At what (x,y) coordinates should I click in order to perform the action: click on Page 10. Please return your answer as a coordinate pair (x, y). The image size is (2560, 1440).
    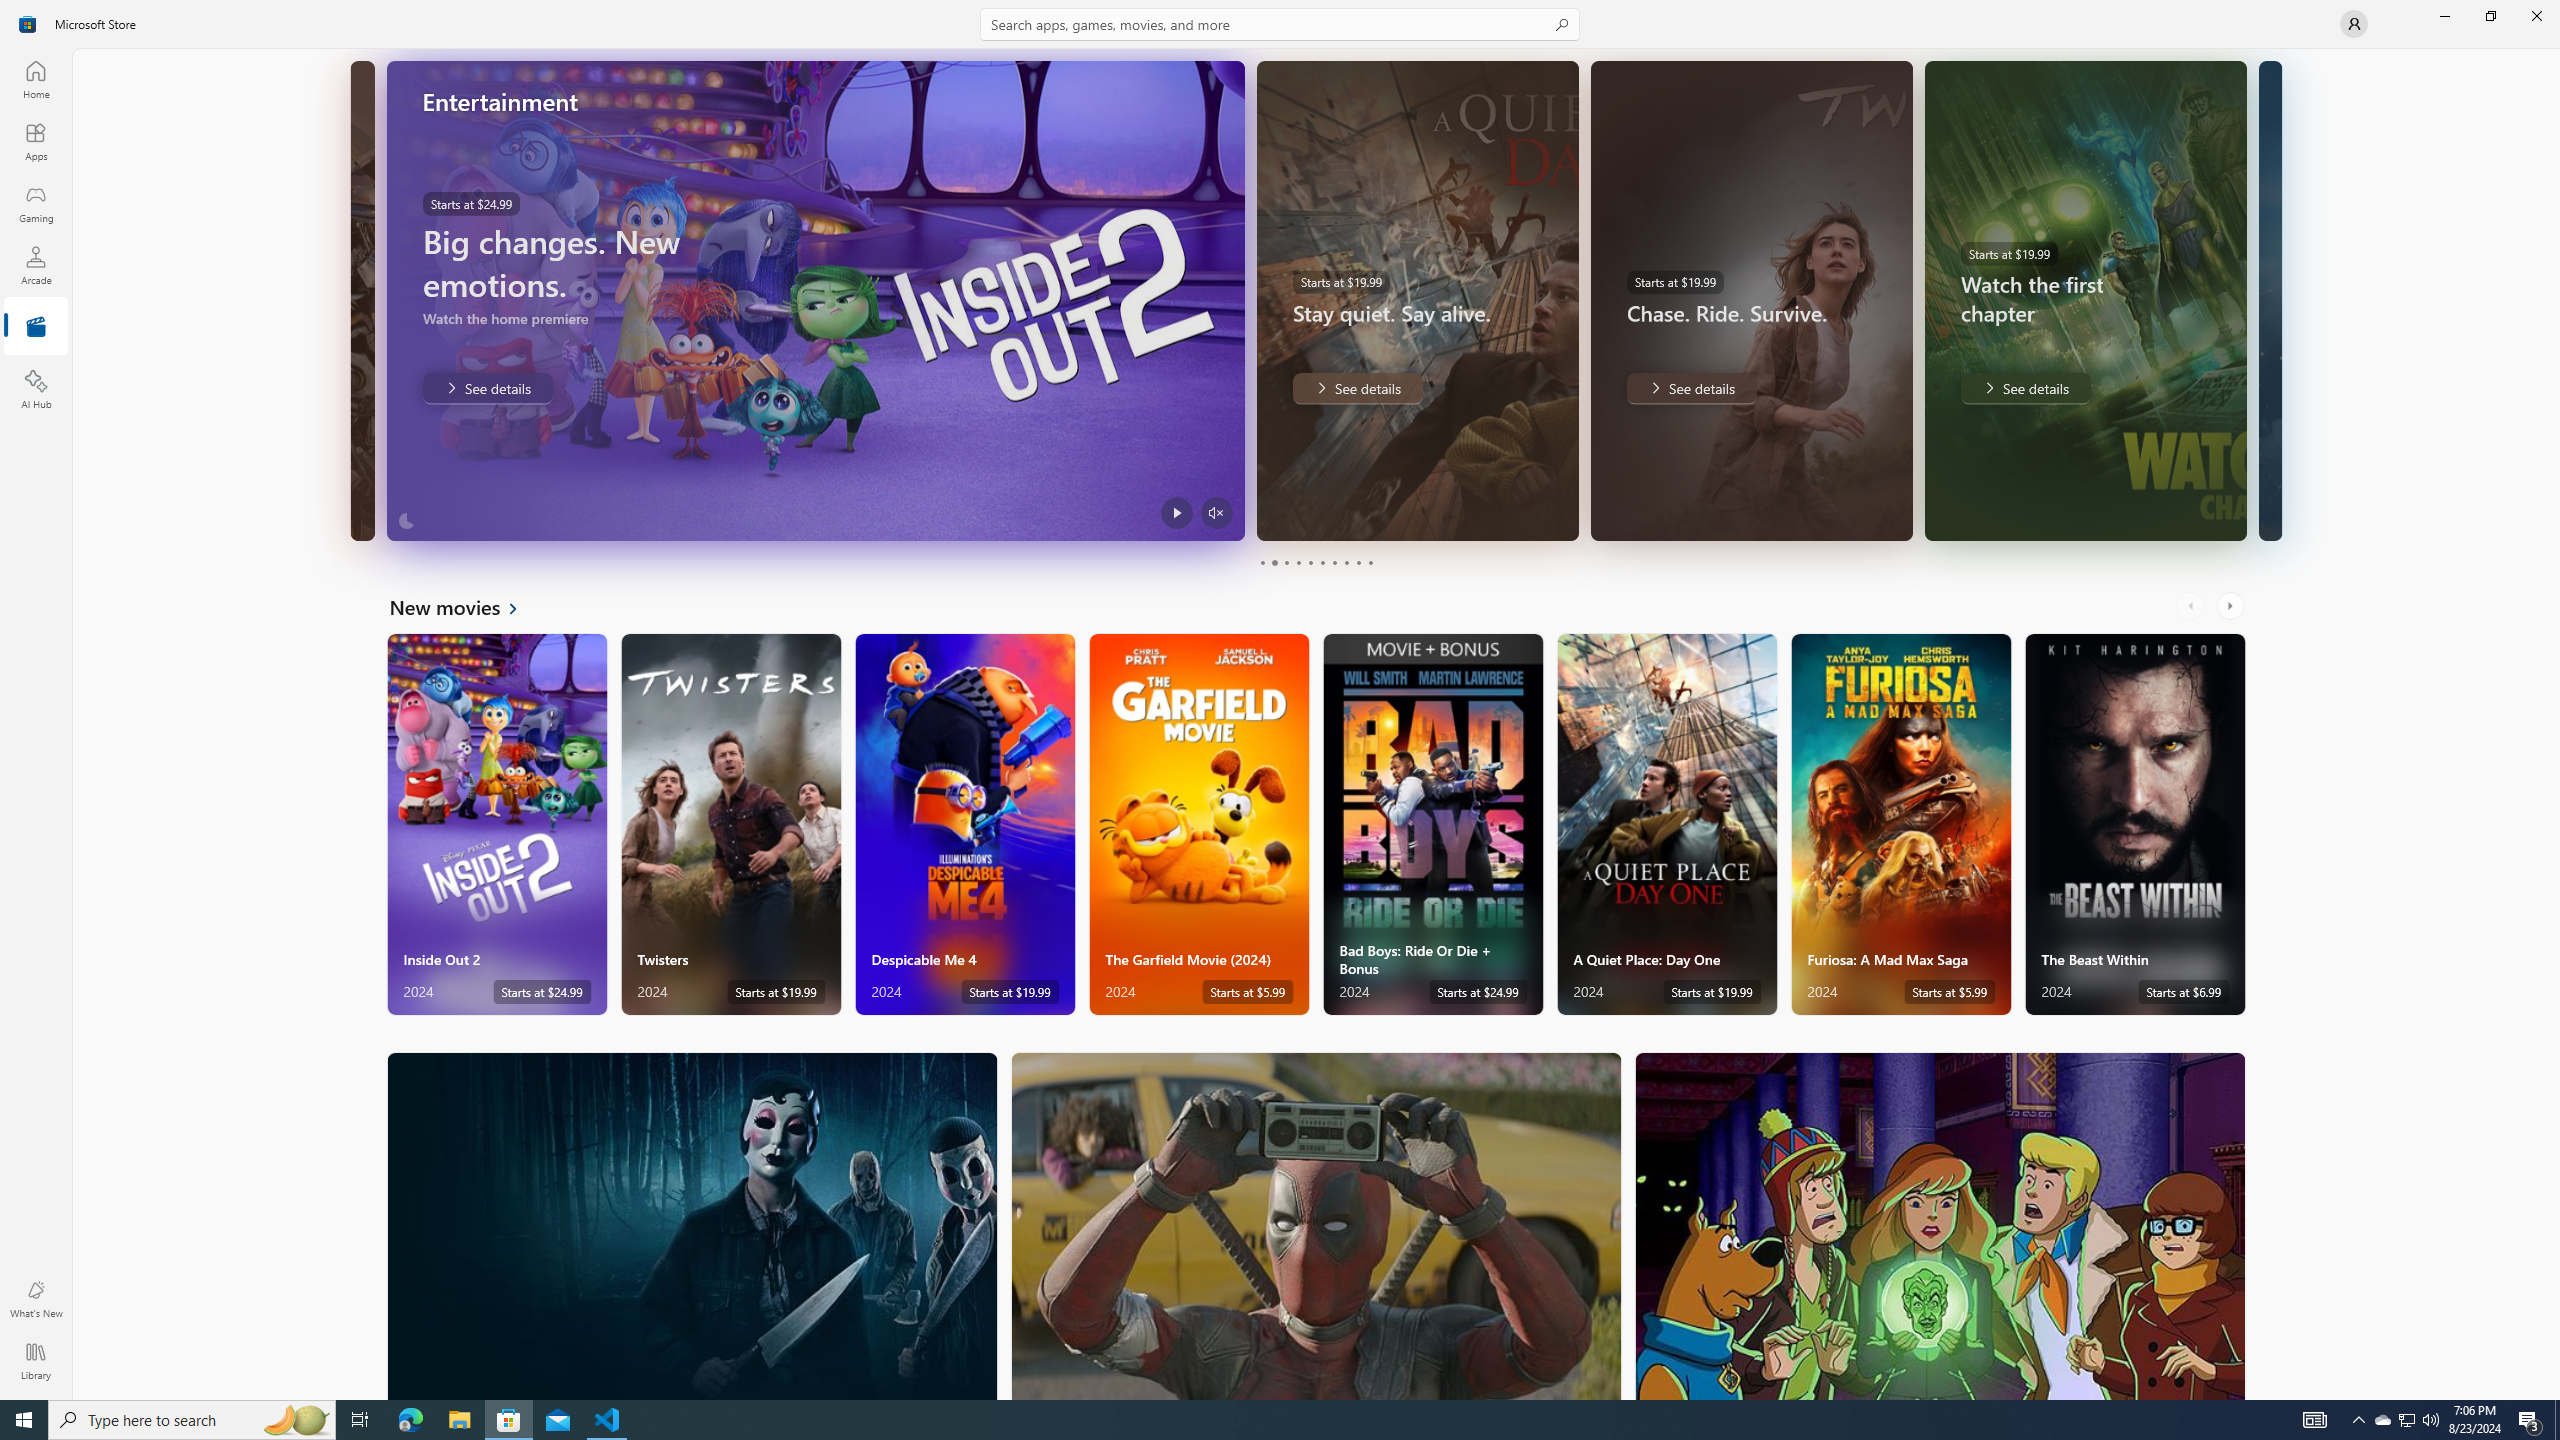
    Looking at the image, I should click on (1370, 562).